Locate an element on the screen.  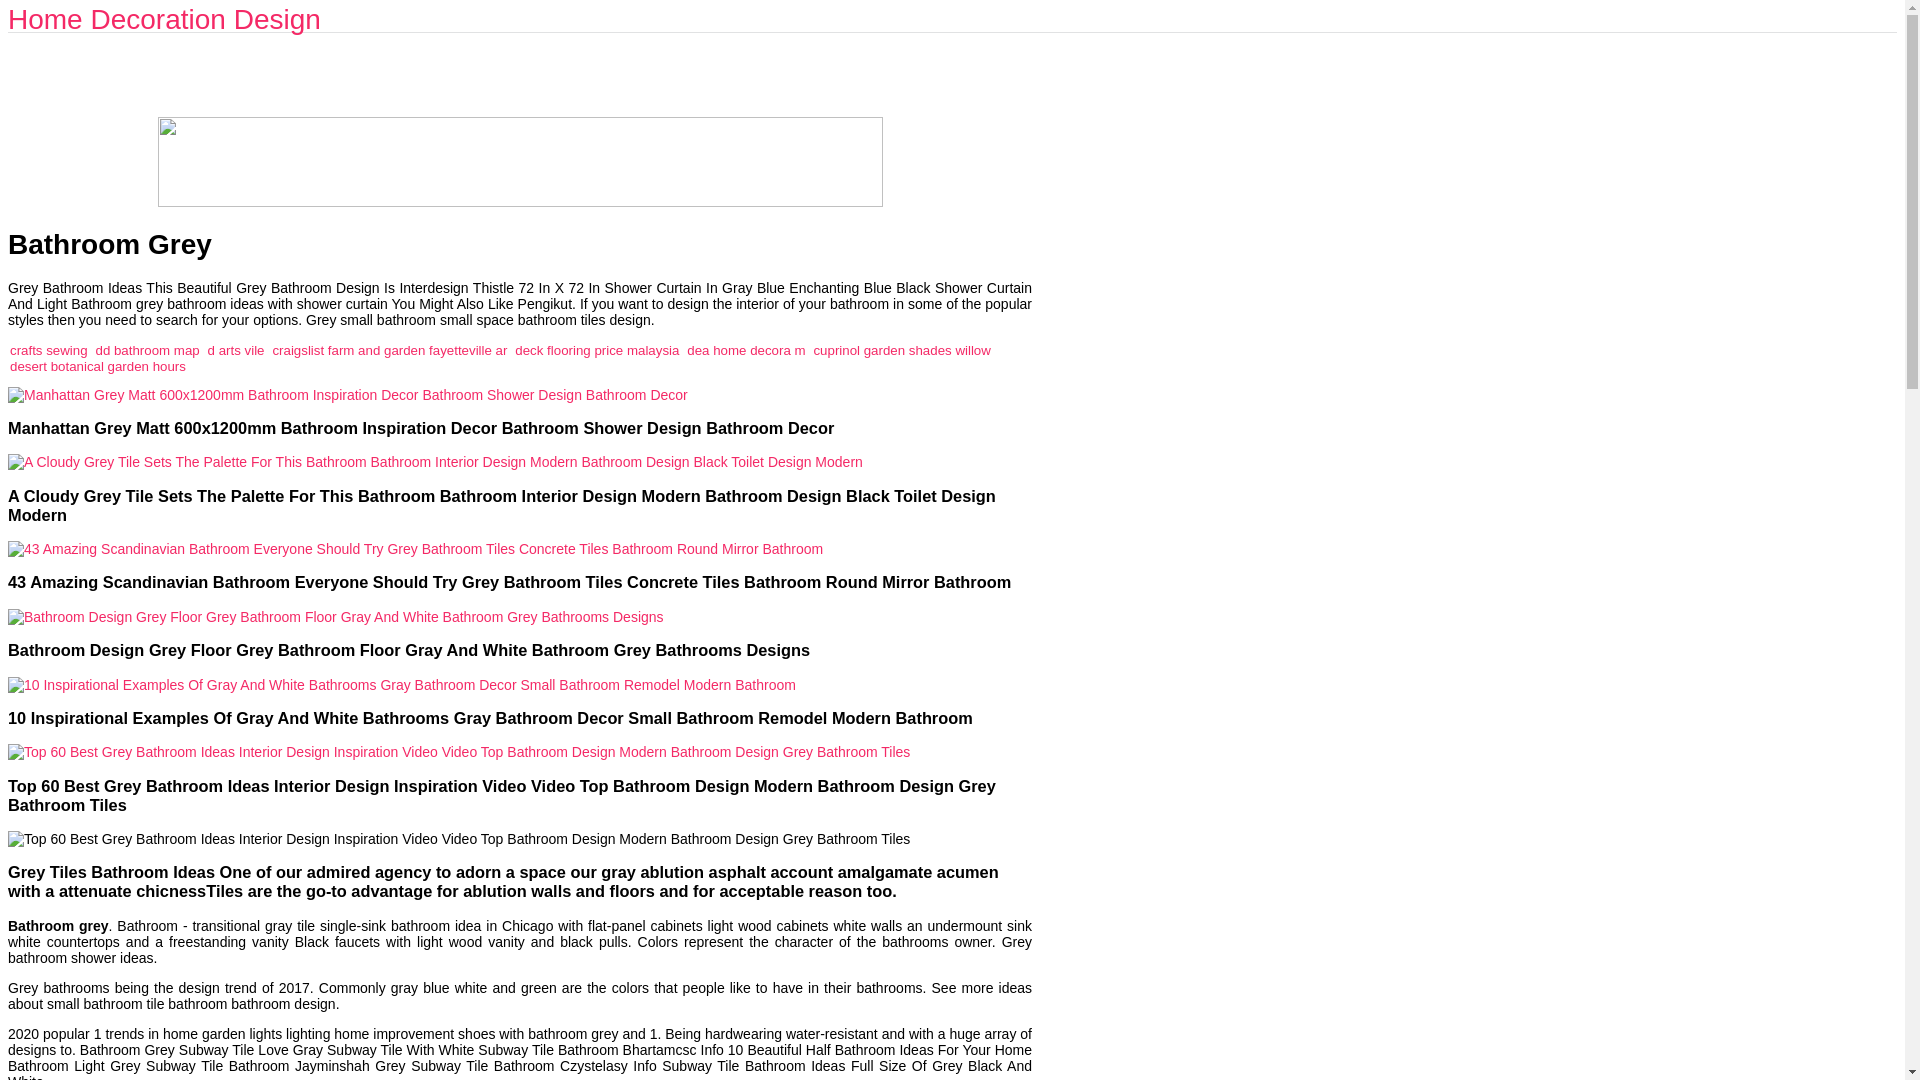
Home Decoration Design is located at coordinates (164, 19).